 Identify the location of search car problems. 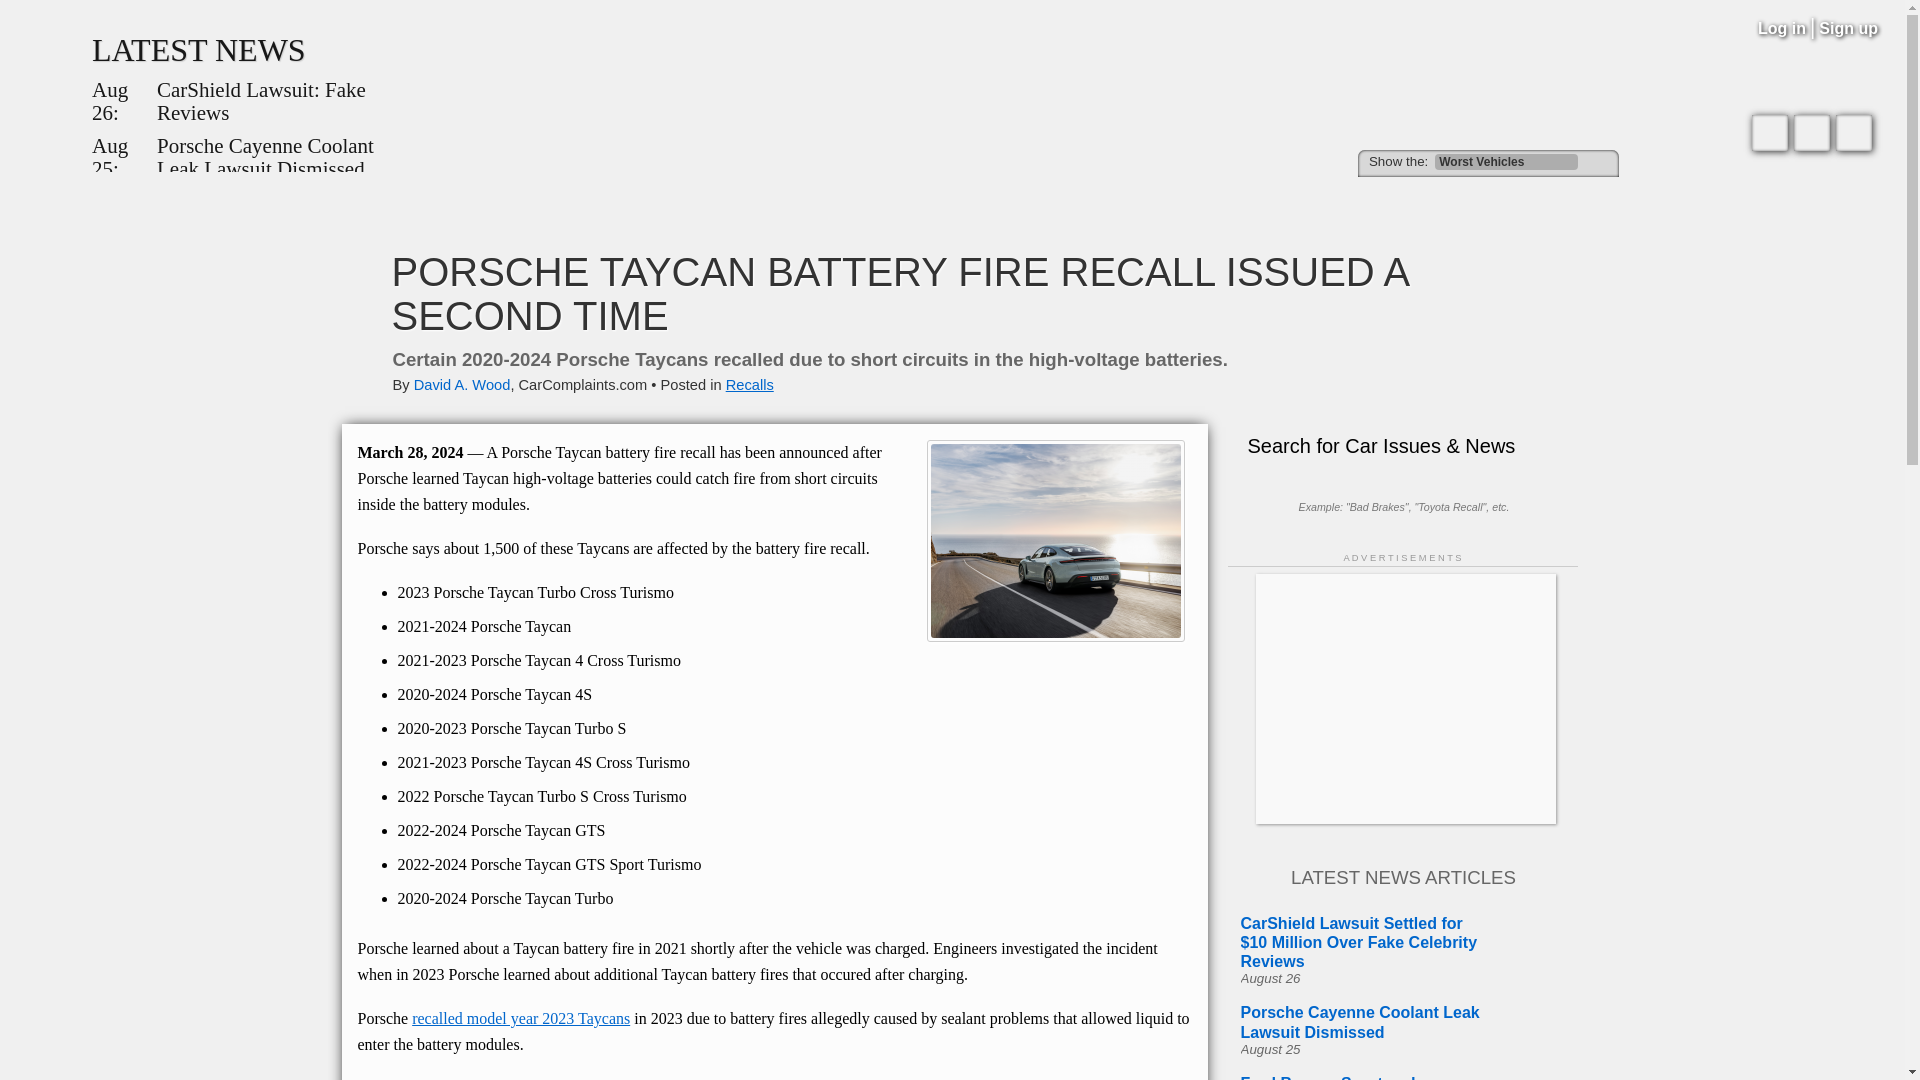
(1466, 202).